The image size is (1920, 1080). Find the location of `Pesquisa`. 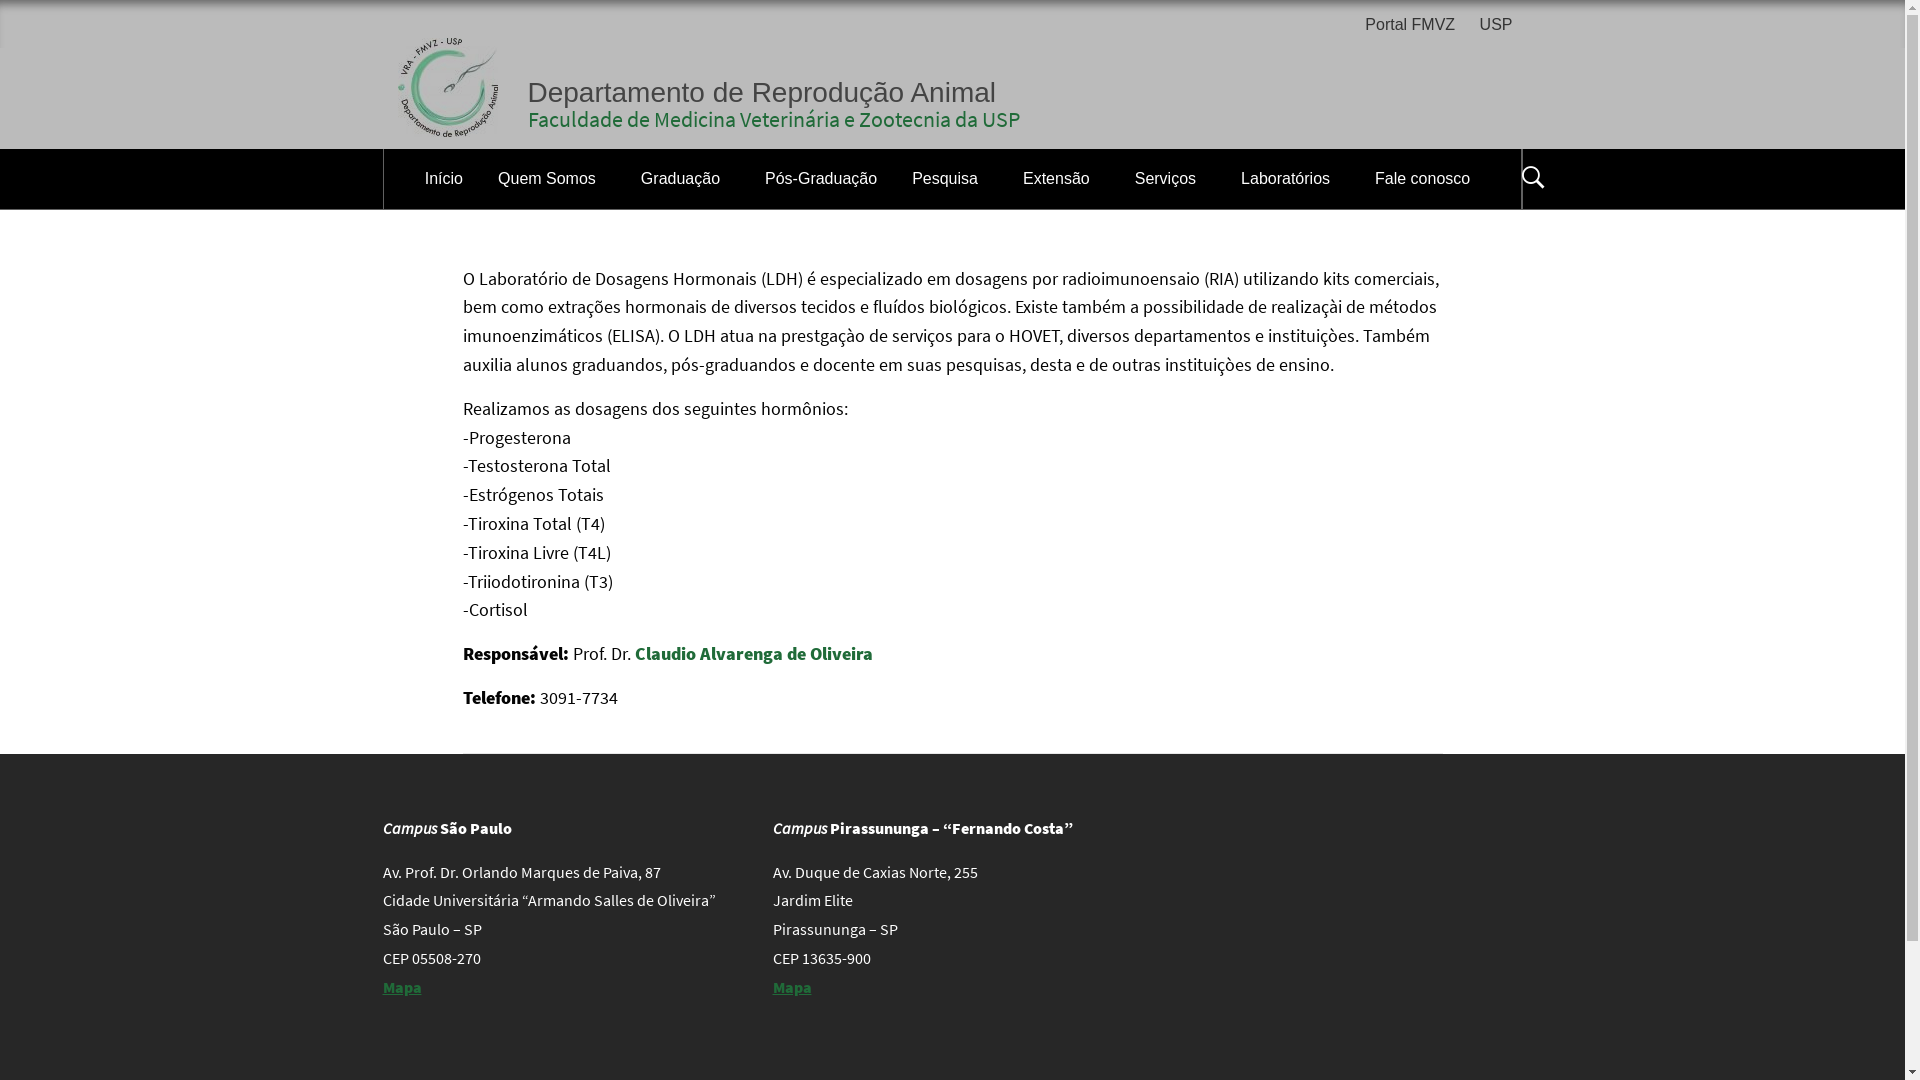

Pesquisa is located at coordinates (950, 179).